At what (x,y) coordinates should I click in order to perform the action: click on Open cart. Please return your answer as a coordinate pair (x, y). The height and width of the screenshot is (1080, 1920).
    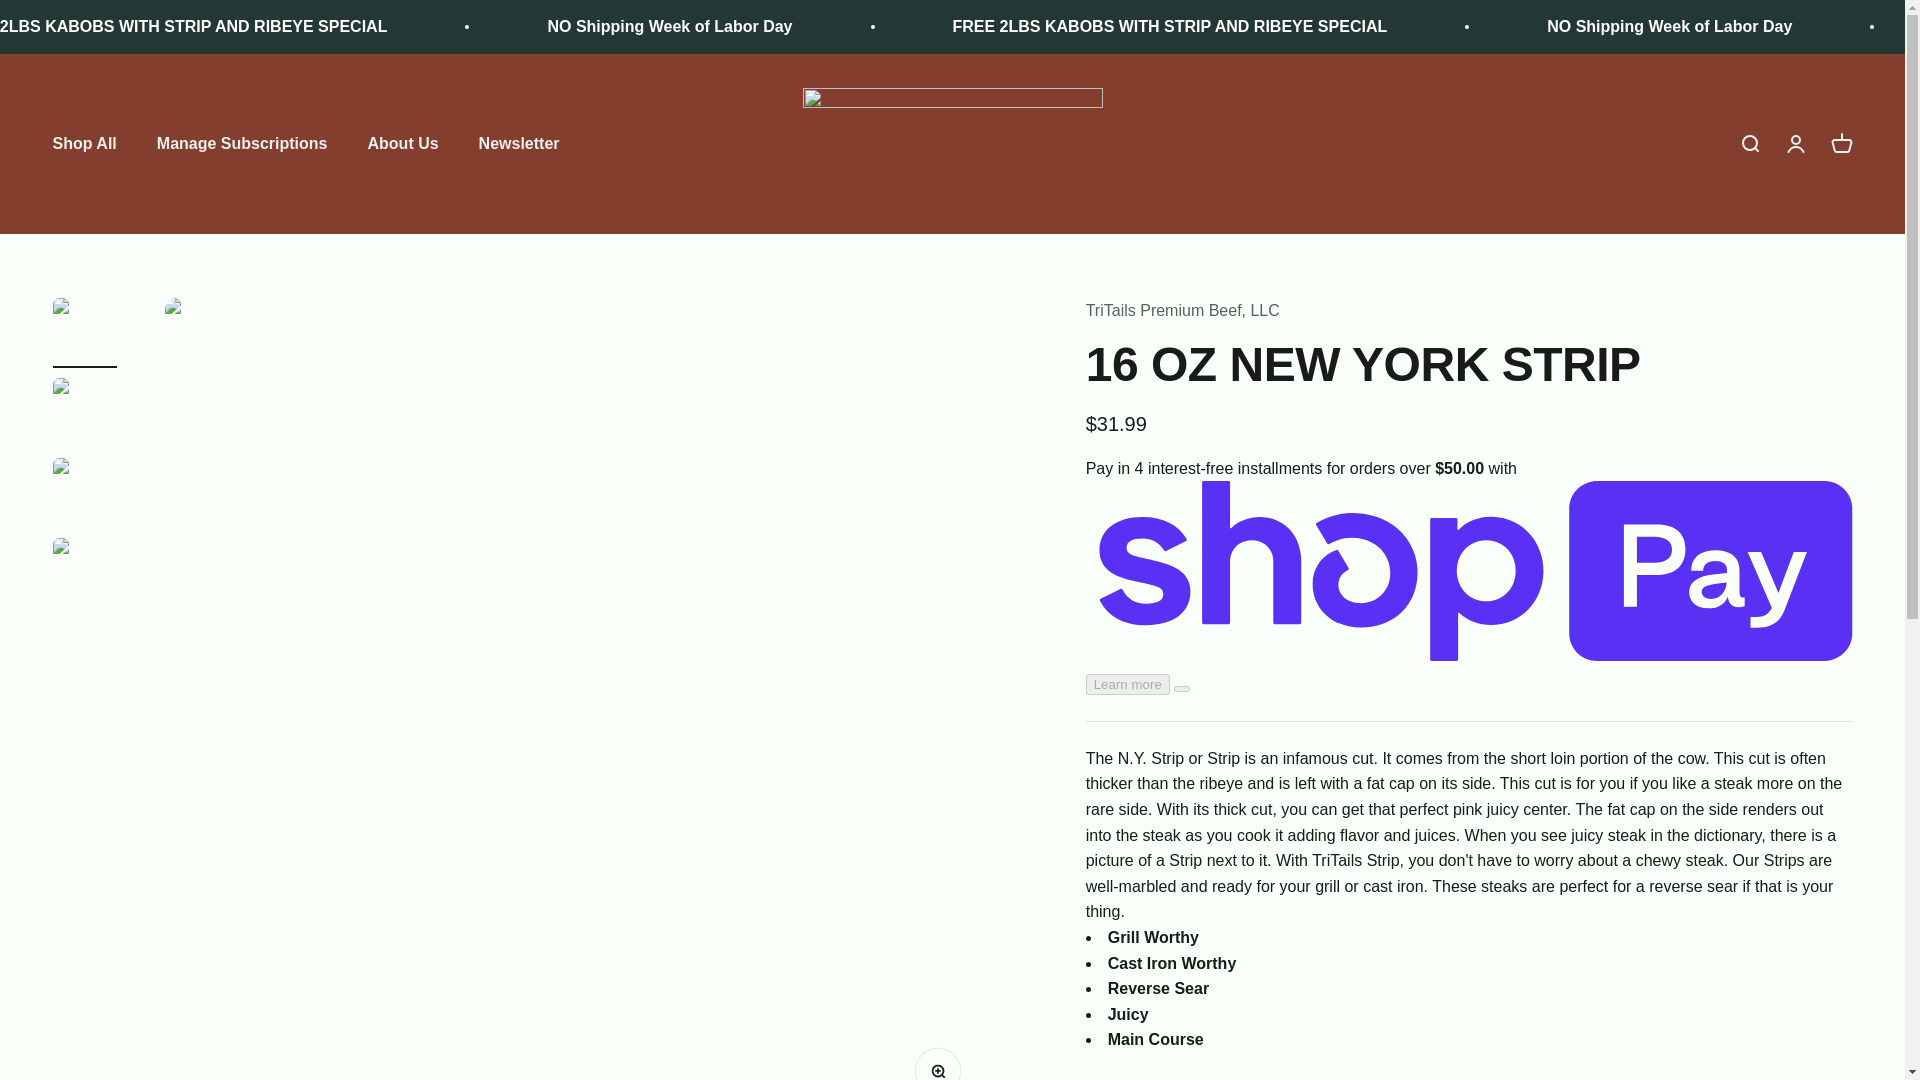
    Looking at the image, I should click on (1840, 144).